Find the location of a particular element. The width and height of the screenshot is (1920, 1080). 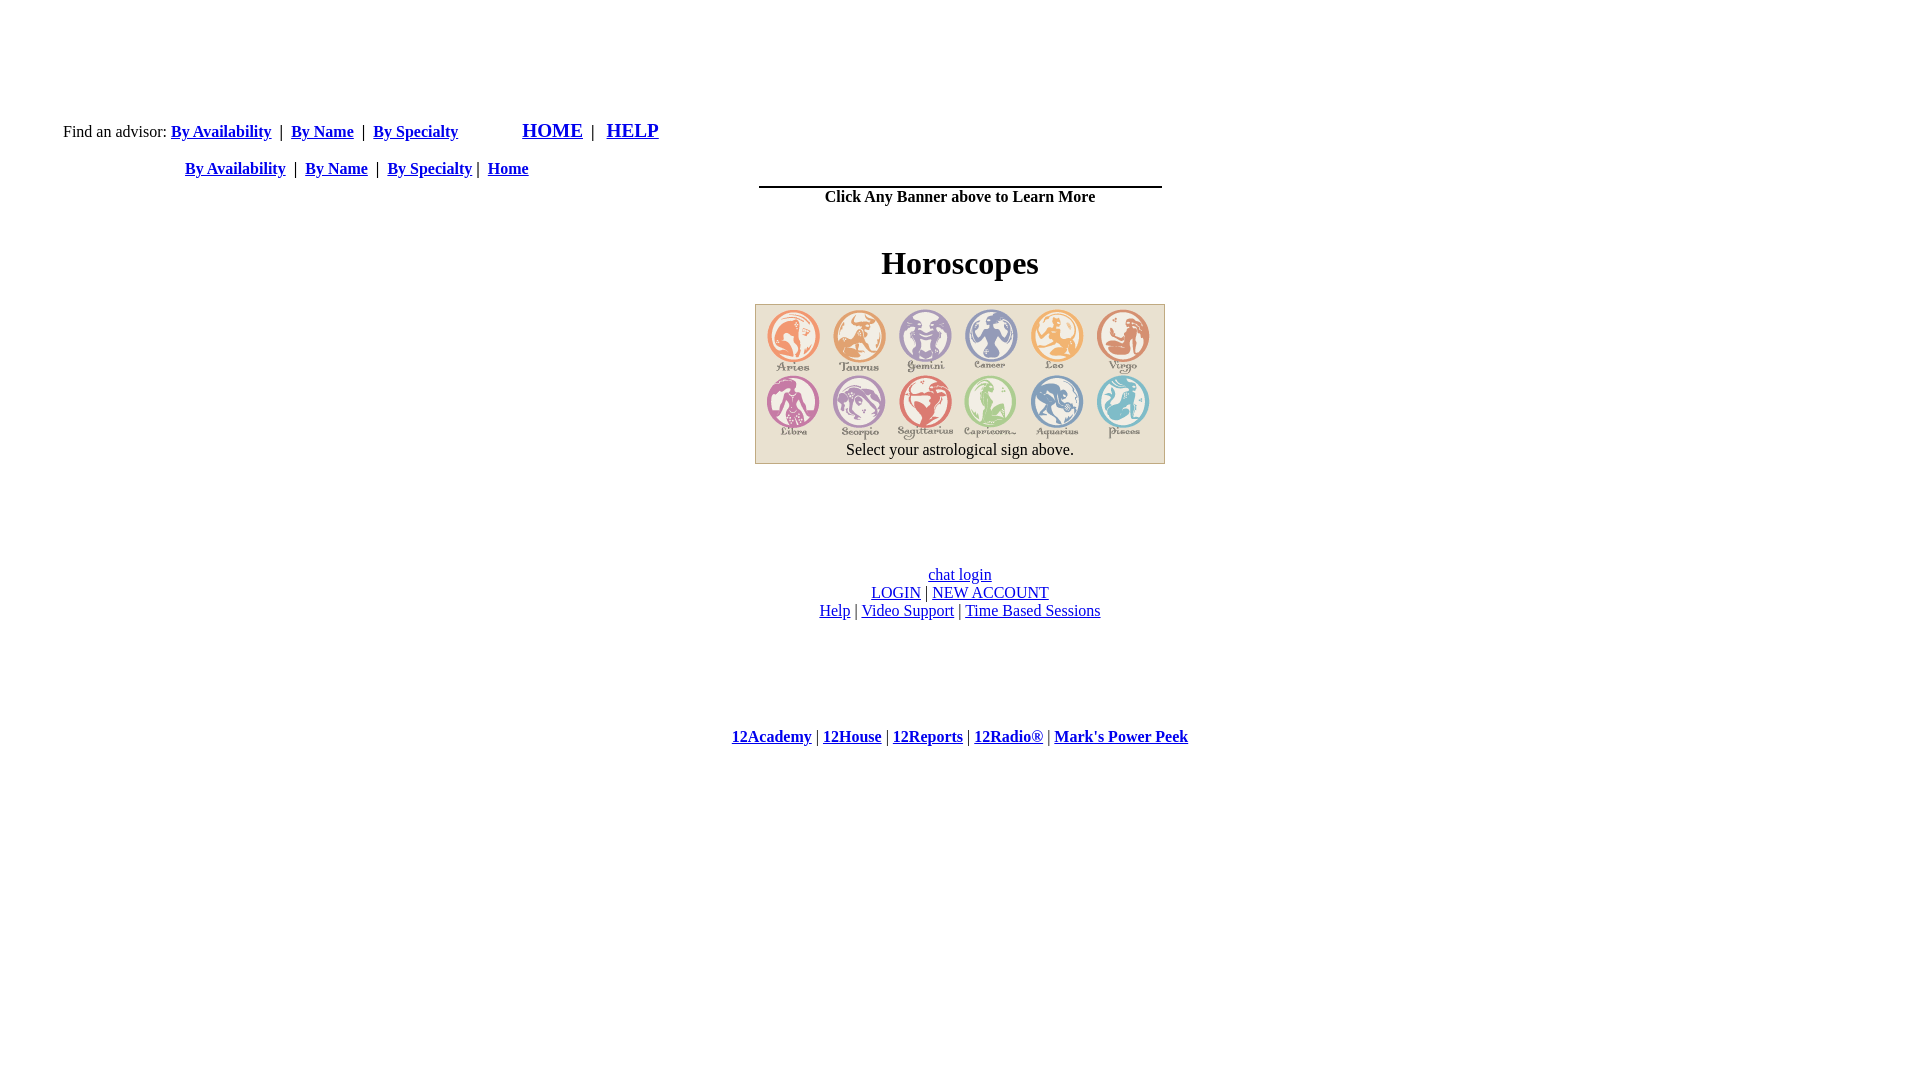

By Name is located at coordinates (336, 168).